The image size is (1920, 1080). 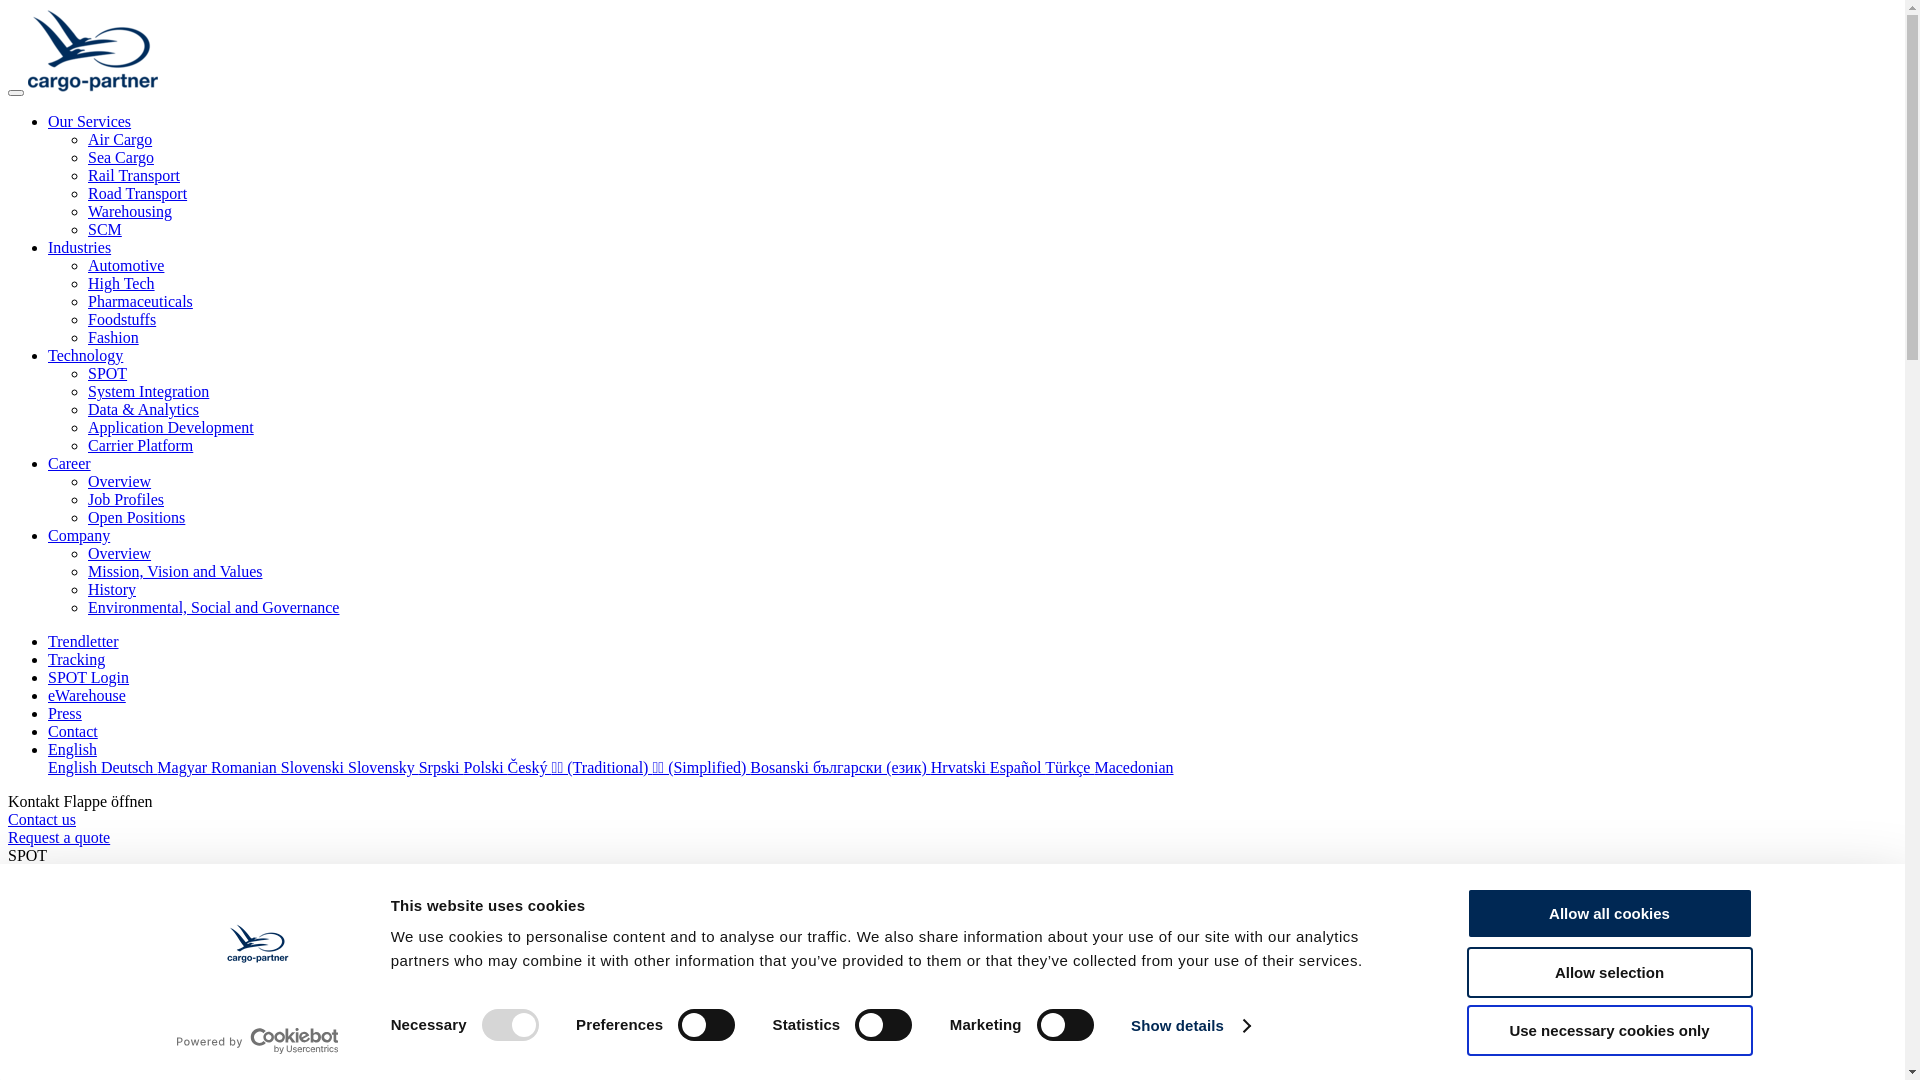 What do you see at coordinates (126, 266) in the screenshot?
I see `Automotive` at bounding box center [126, 266].